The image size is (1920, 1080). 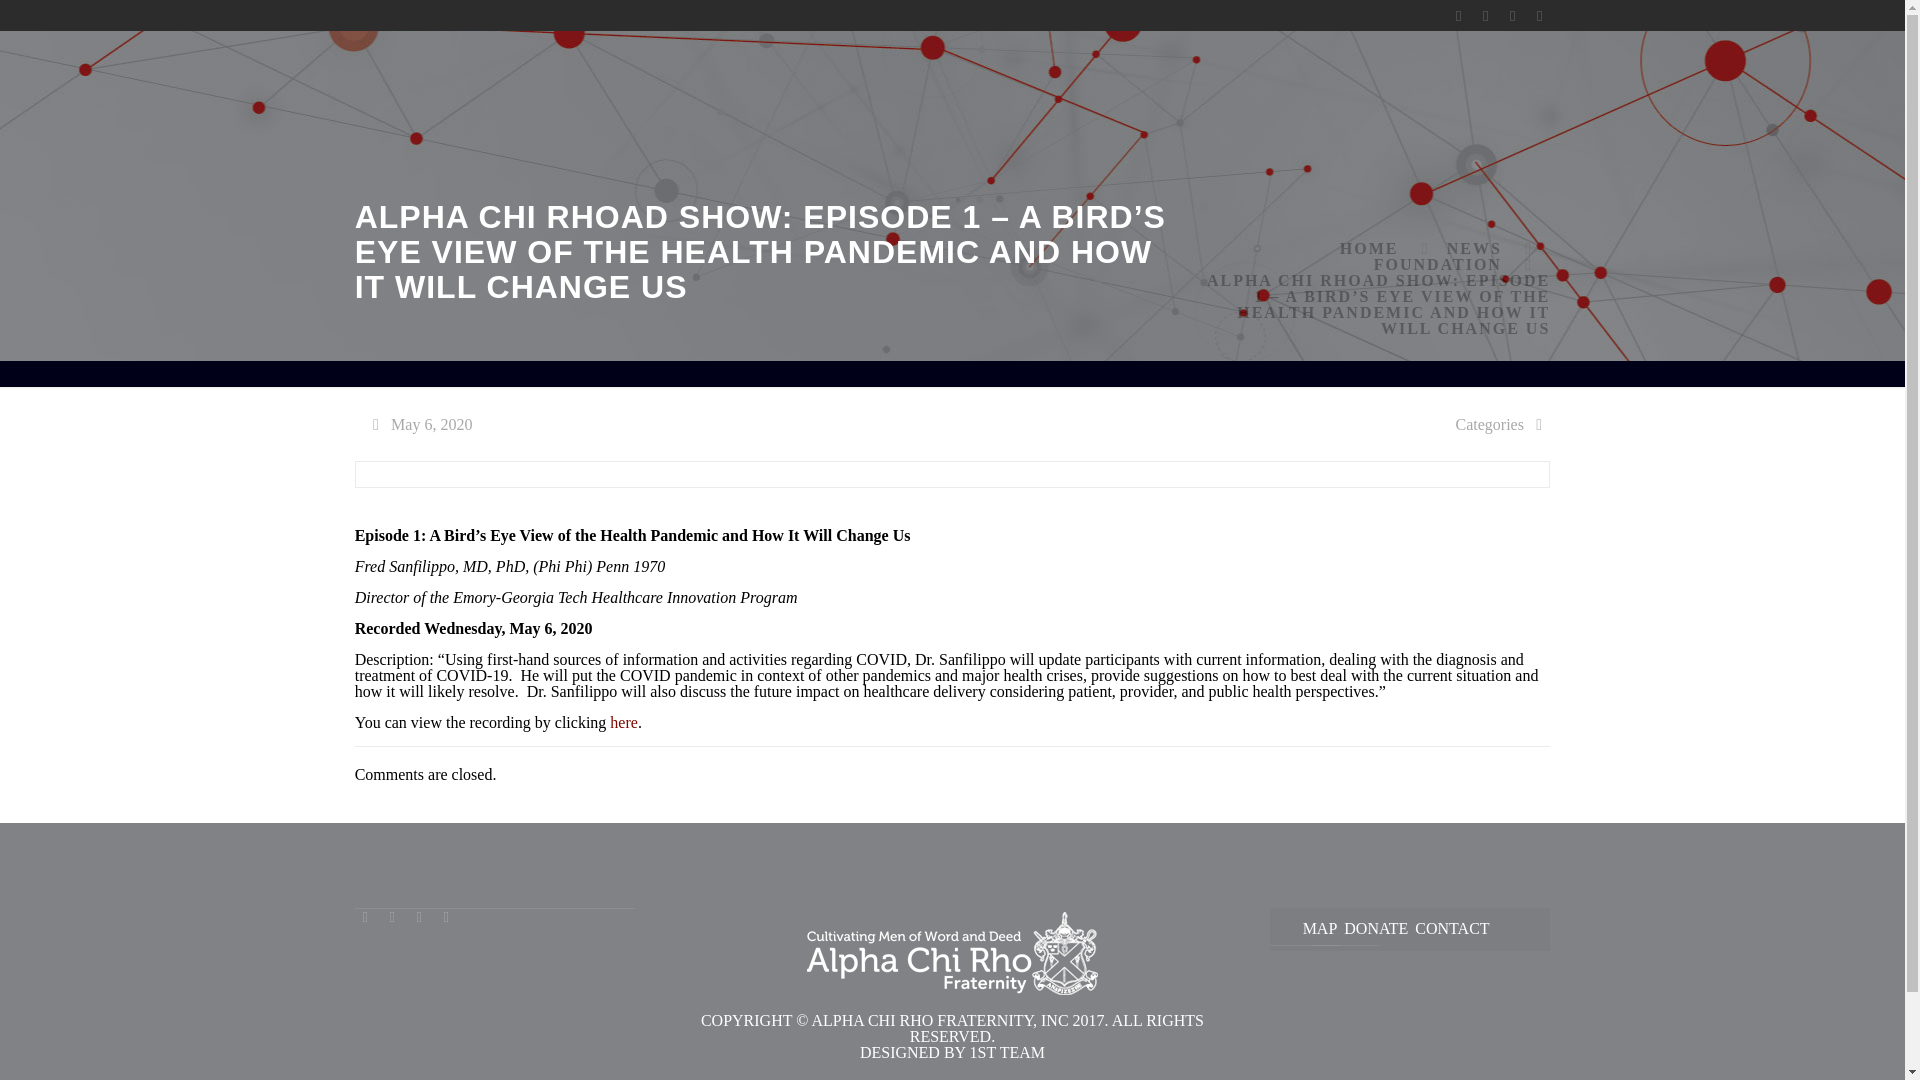 I want to click on Twitter, so click(x=1484, y=15).